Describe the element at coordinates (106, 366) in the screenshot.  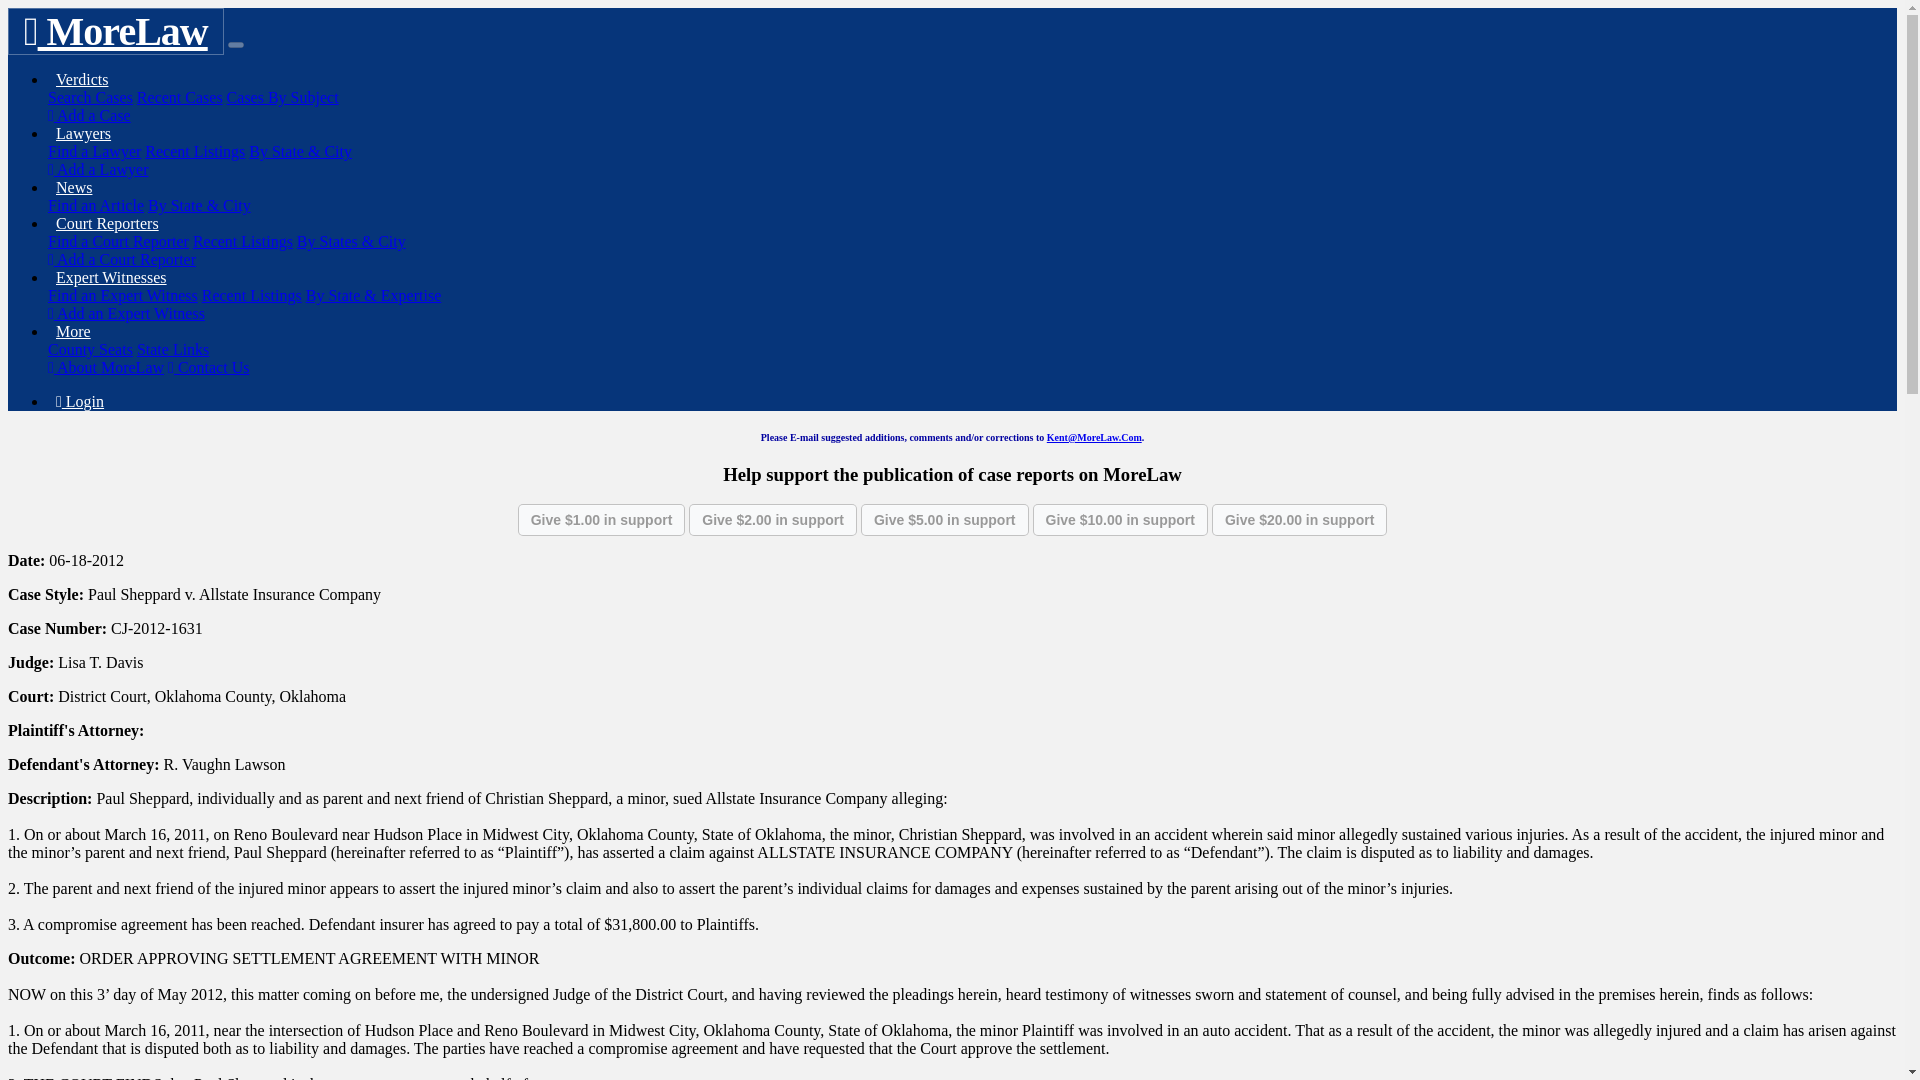
I see `About MoreLaw` at that location.